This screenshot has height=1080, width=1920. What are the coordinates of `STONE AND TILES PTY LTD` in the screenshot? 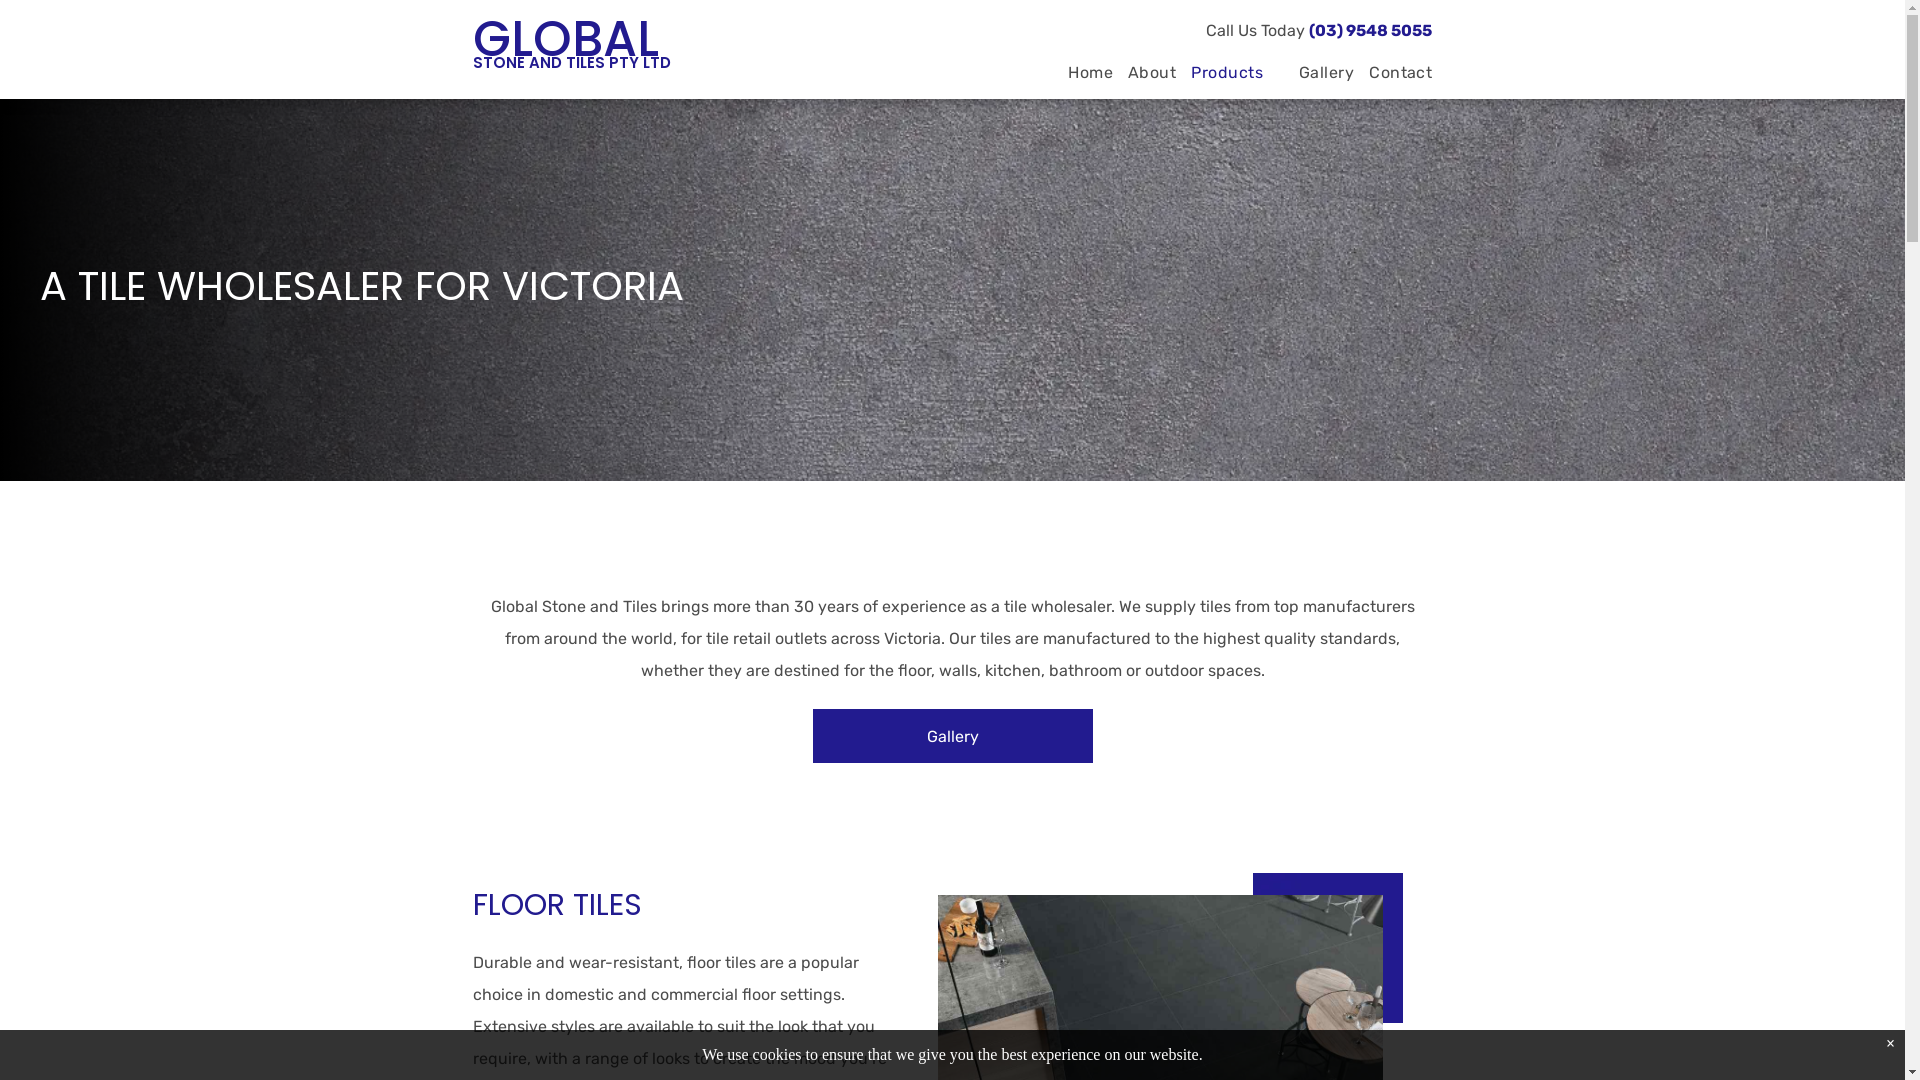 It's located at (571, 62).